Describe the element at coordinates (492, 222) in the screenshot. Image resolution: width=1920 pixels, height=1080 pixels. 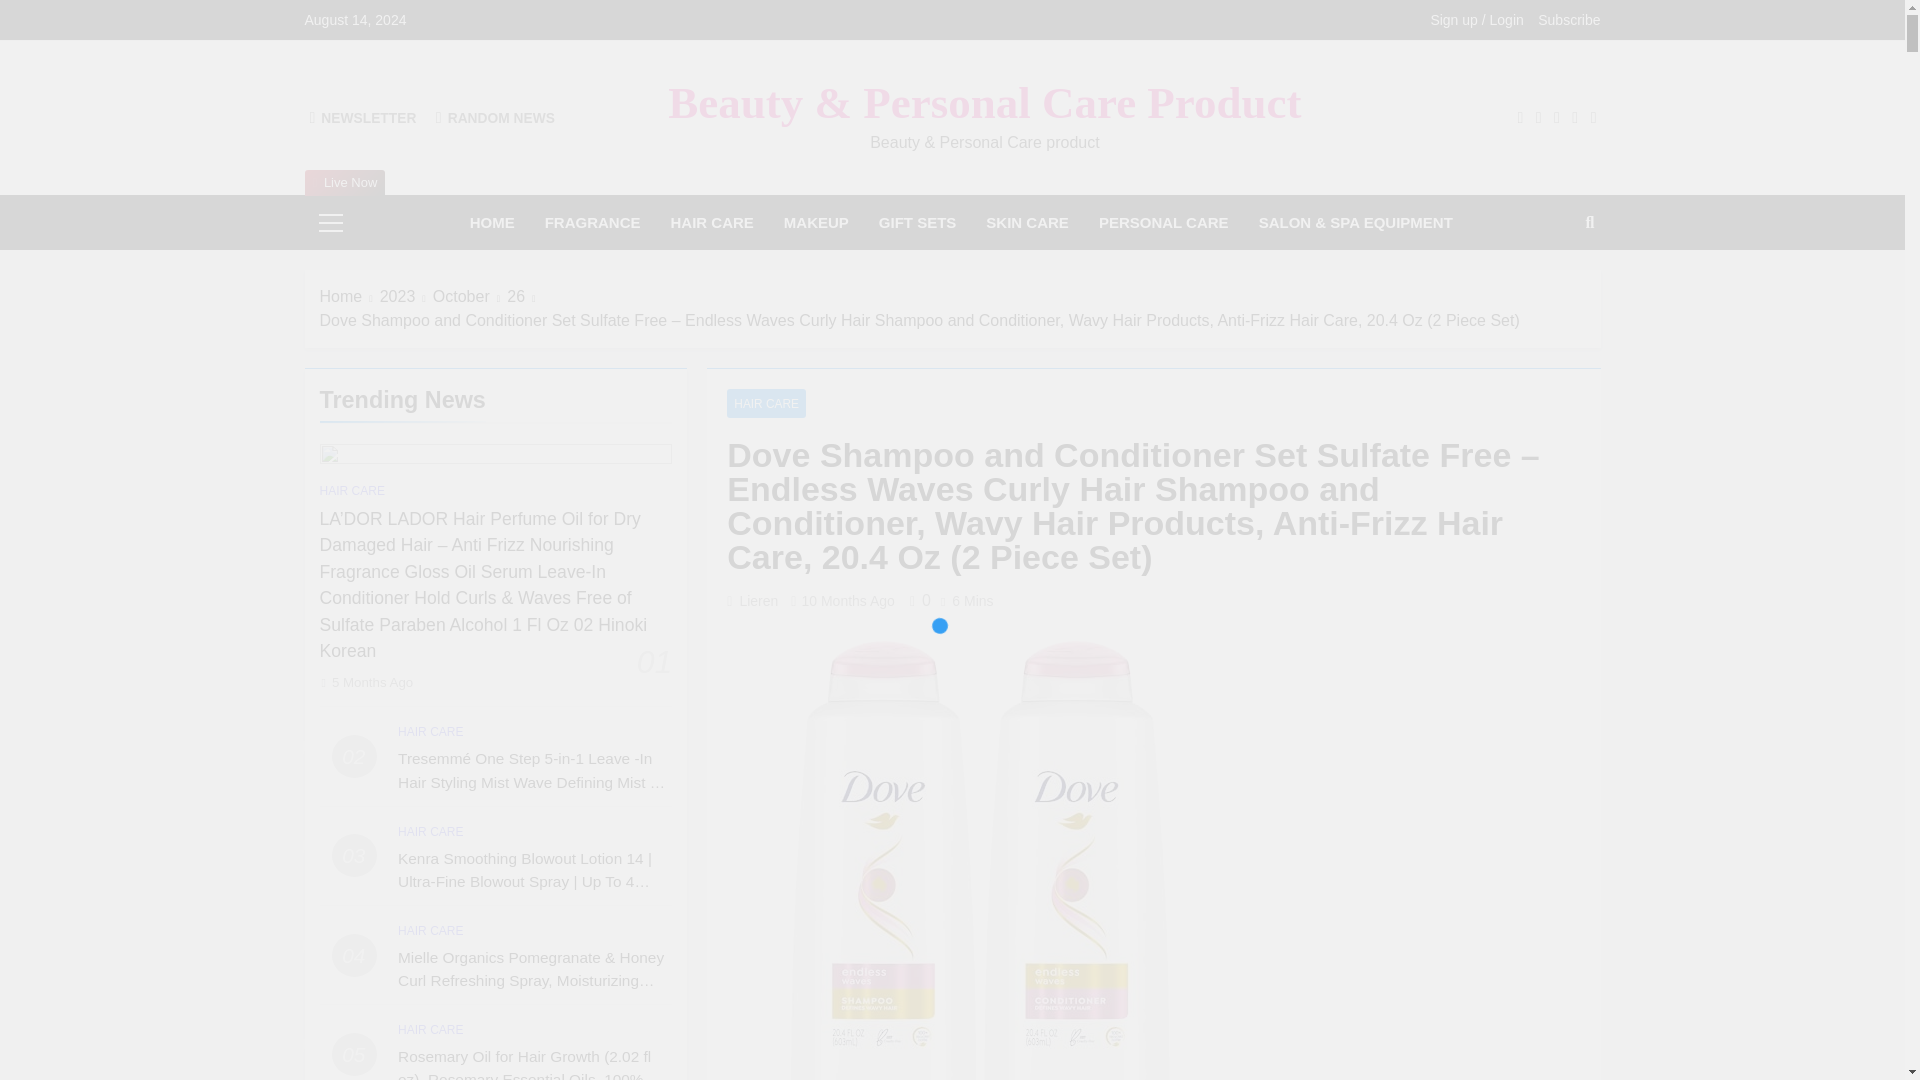
I see `HOME` at that location.